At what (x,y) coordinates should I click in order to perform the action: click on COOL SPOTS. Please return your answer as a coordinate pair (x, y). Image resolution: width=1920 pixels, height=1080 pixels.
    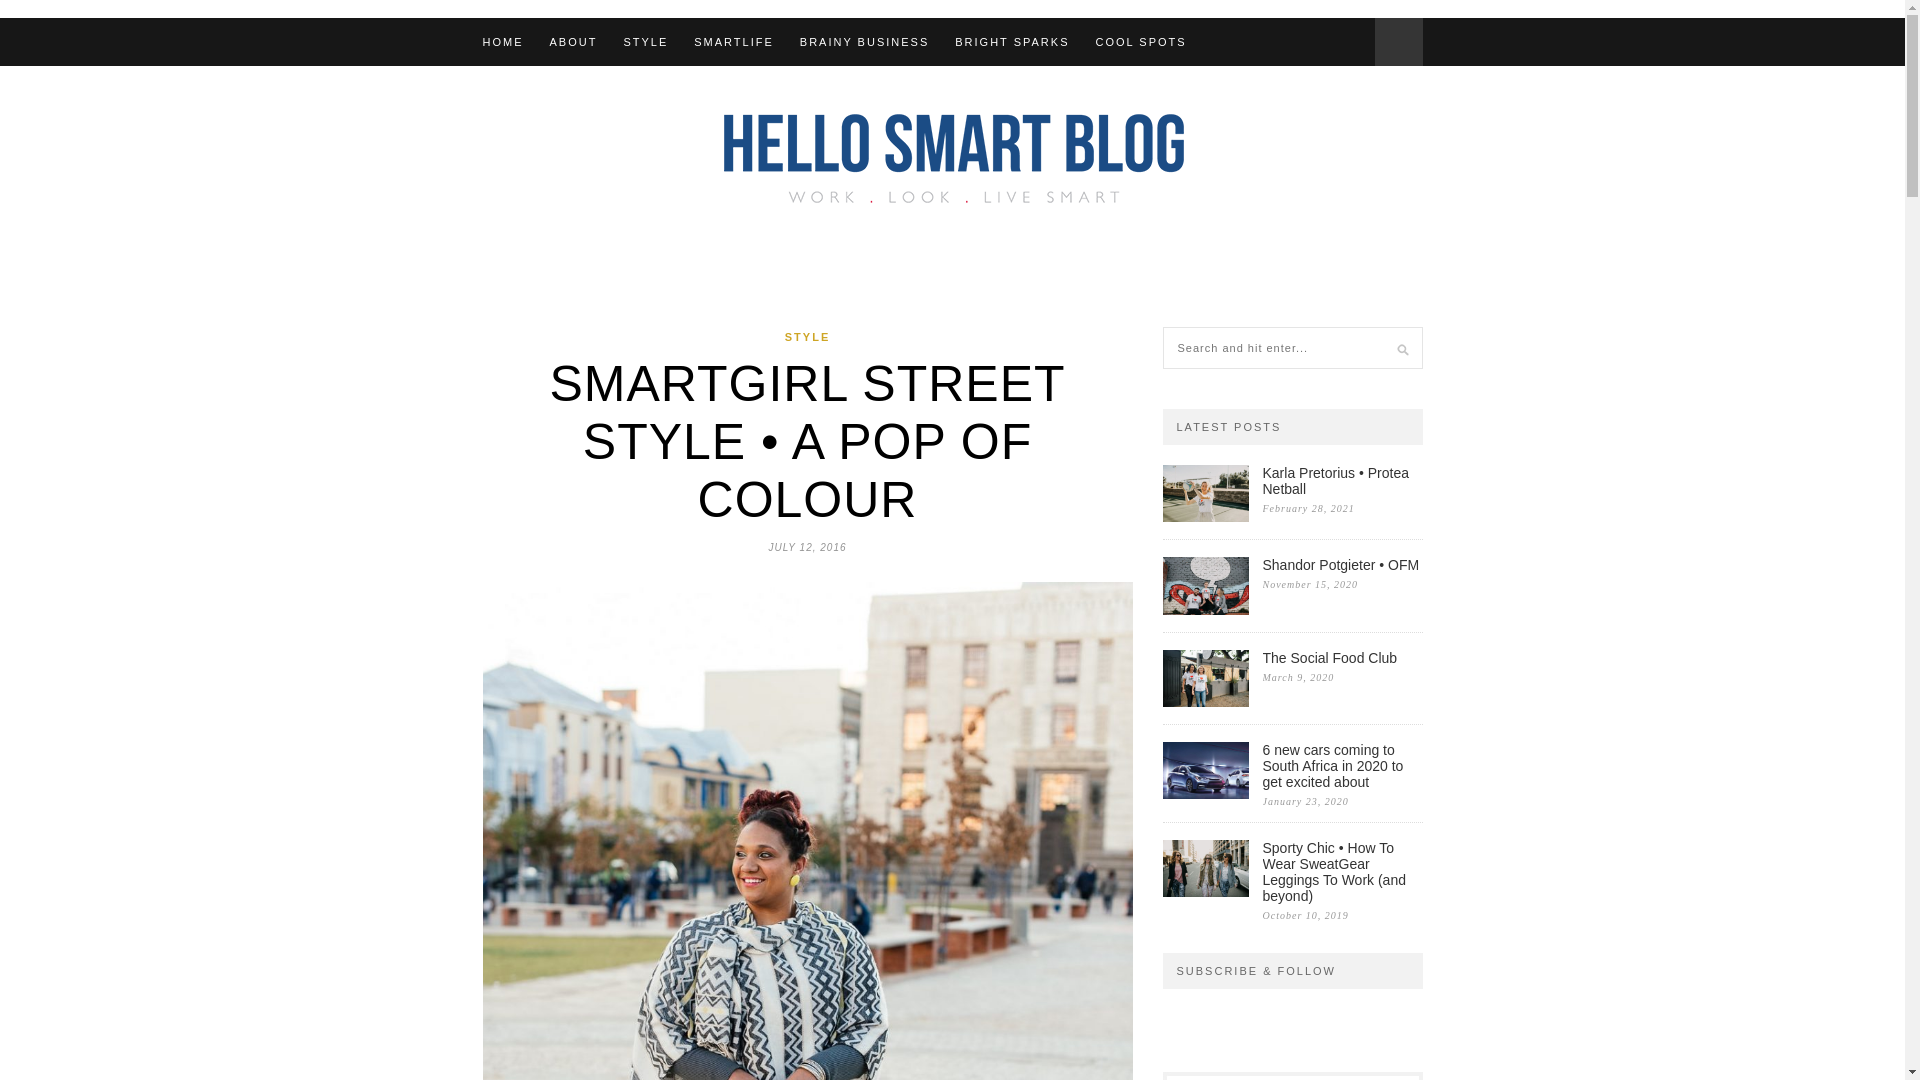
    Looking at the image, I should click on (1140, 42).